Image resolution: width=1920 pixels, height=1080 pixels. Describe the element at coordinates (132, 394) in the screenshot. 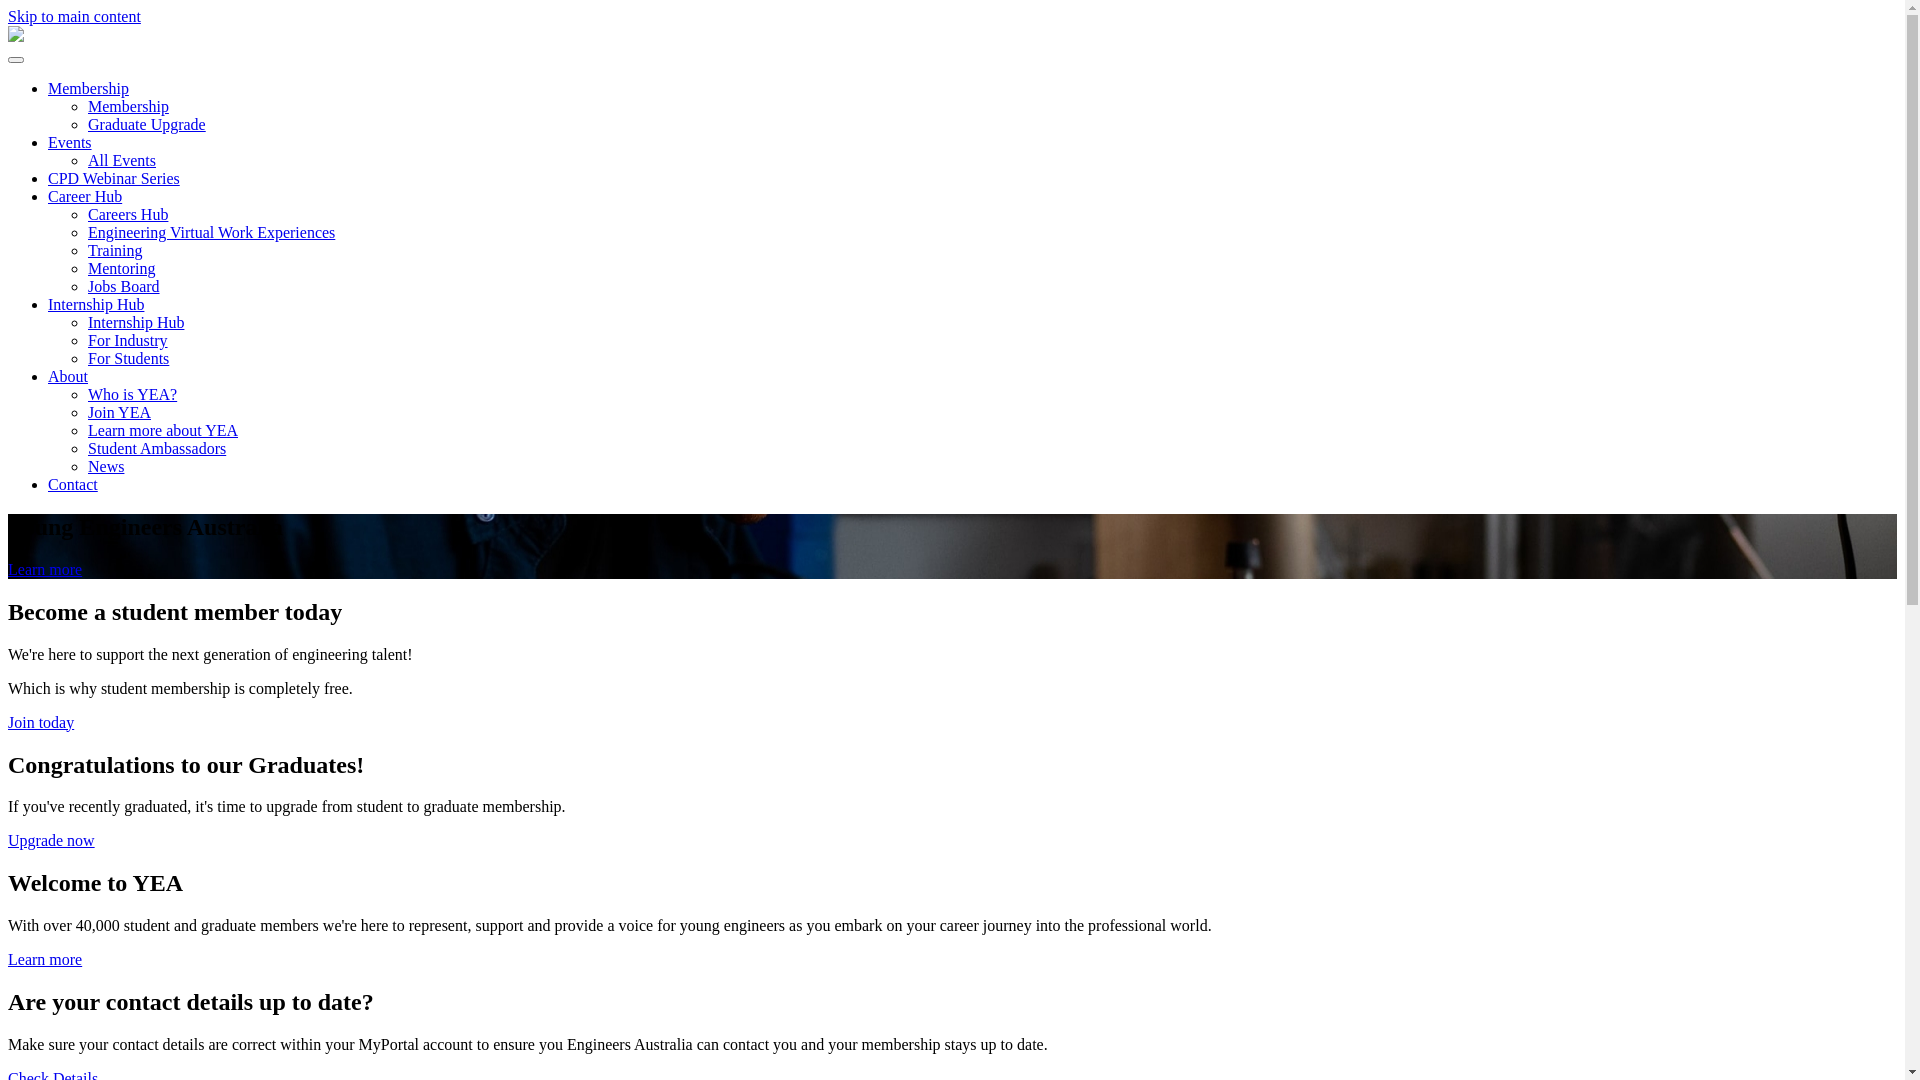

I see `Who is YEA?` at that location.